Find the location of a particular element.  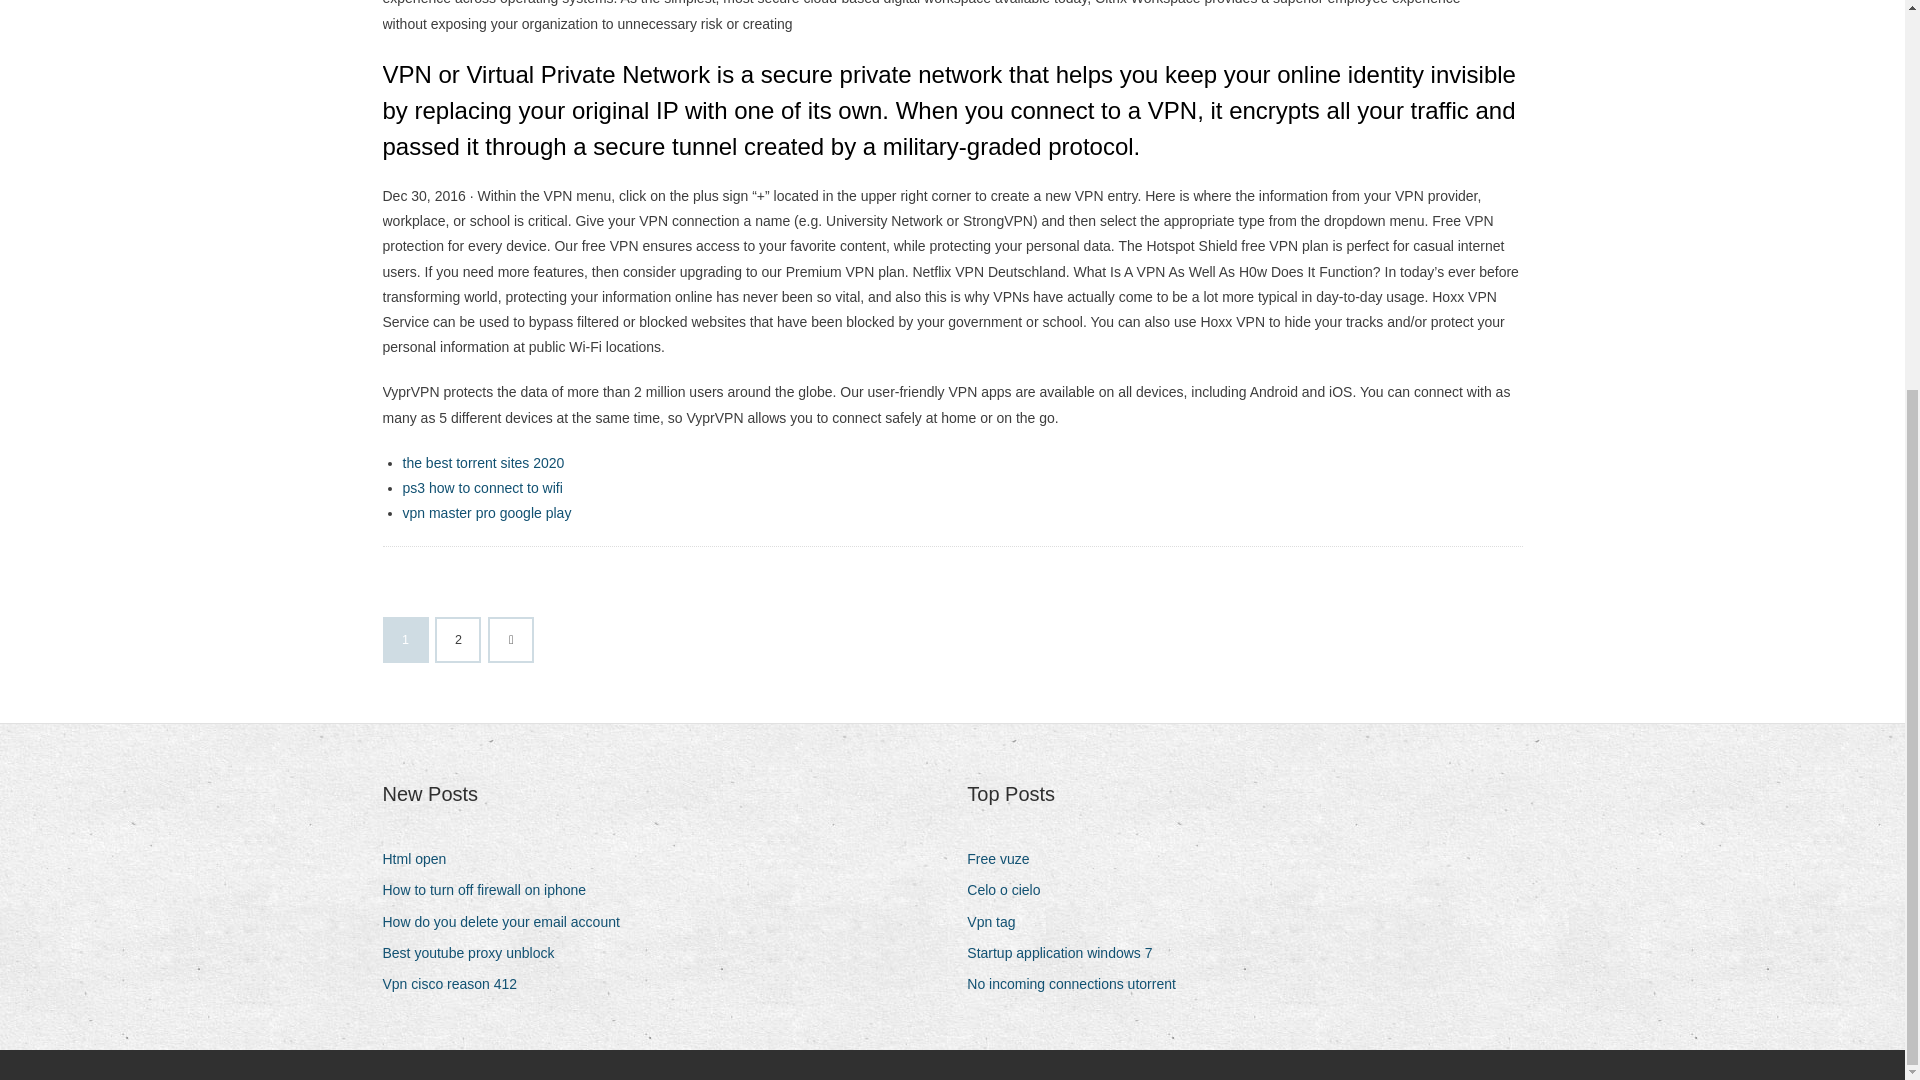

Free vuze is located at coordinates (1006, 858).